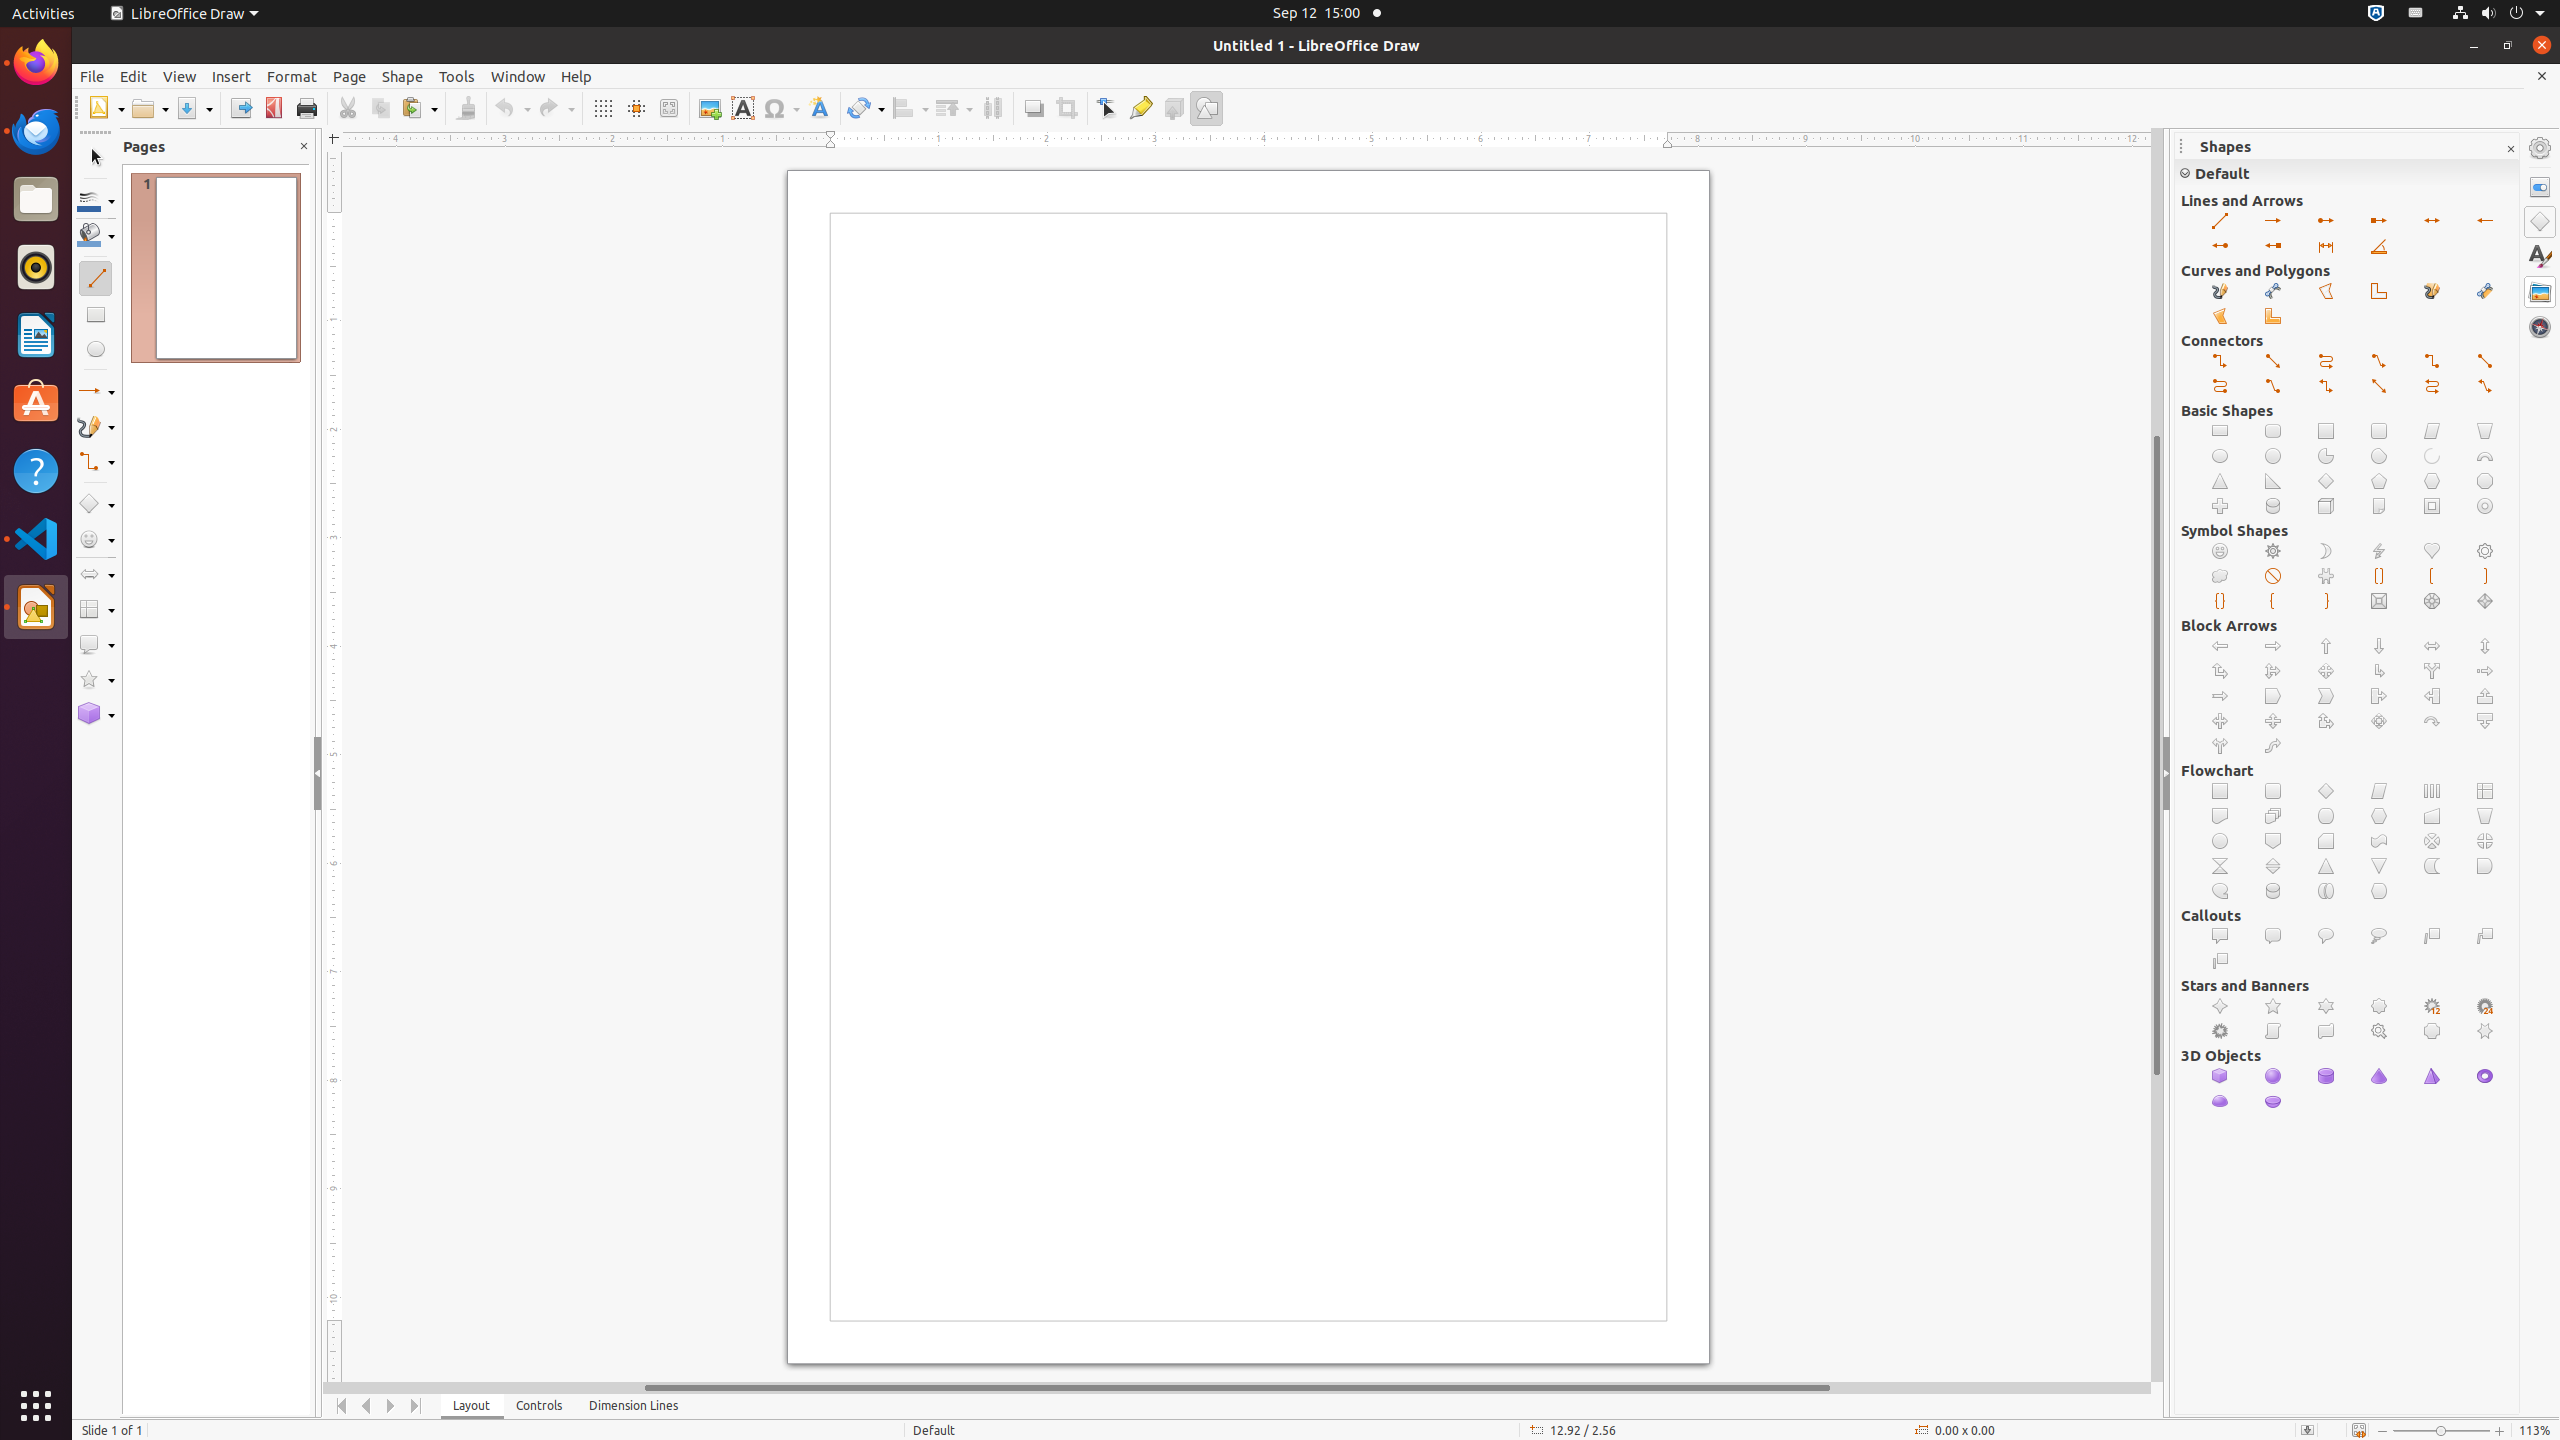 This screenshot has height=1440, width=2560. I want to click on S-shaped Arrow, so click(2274, 746).